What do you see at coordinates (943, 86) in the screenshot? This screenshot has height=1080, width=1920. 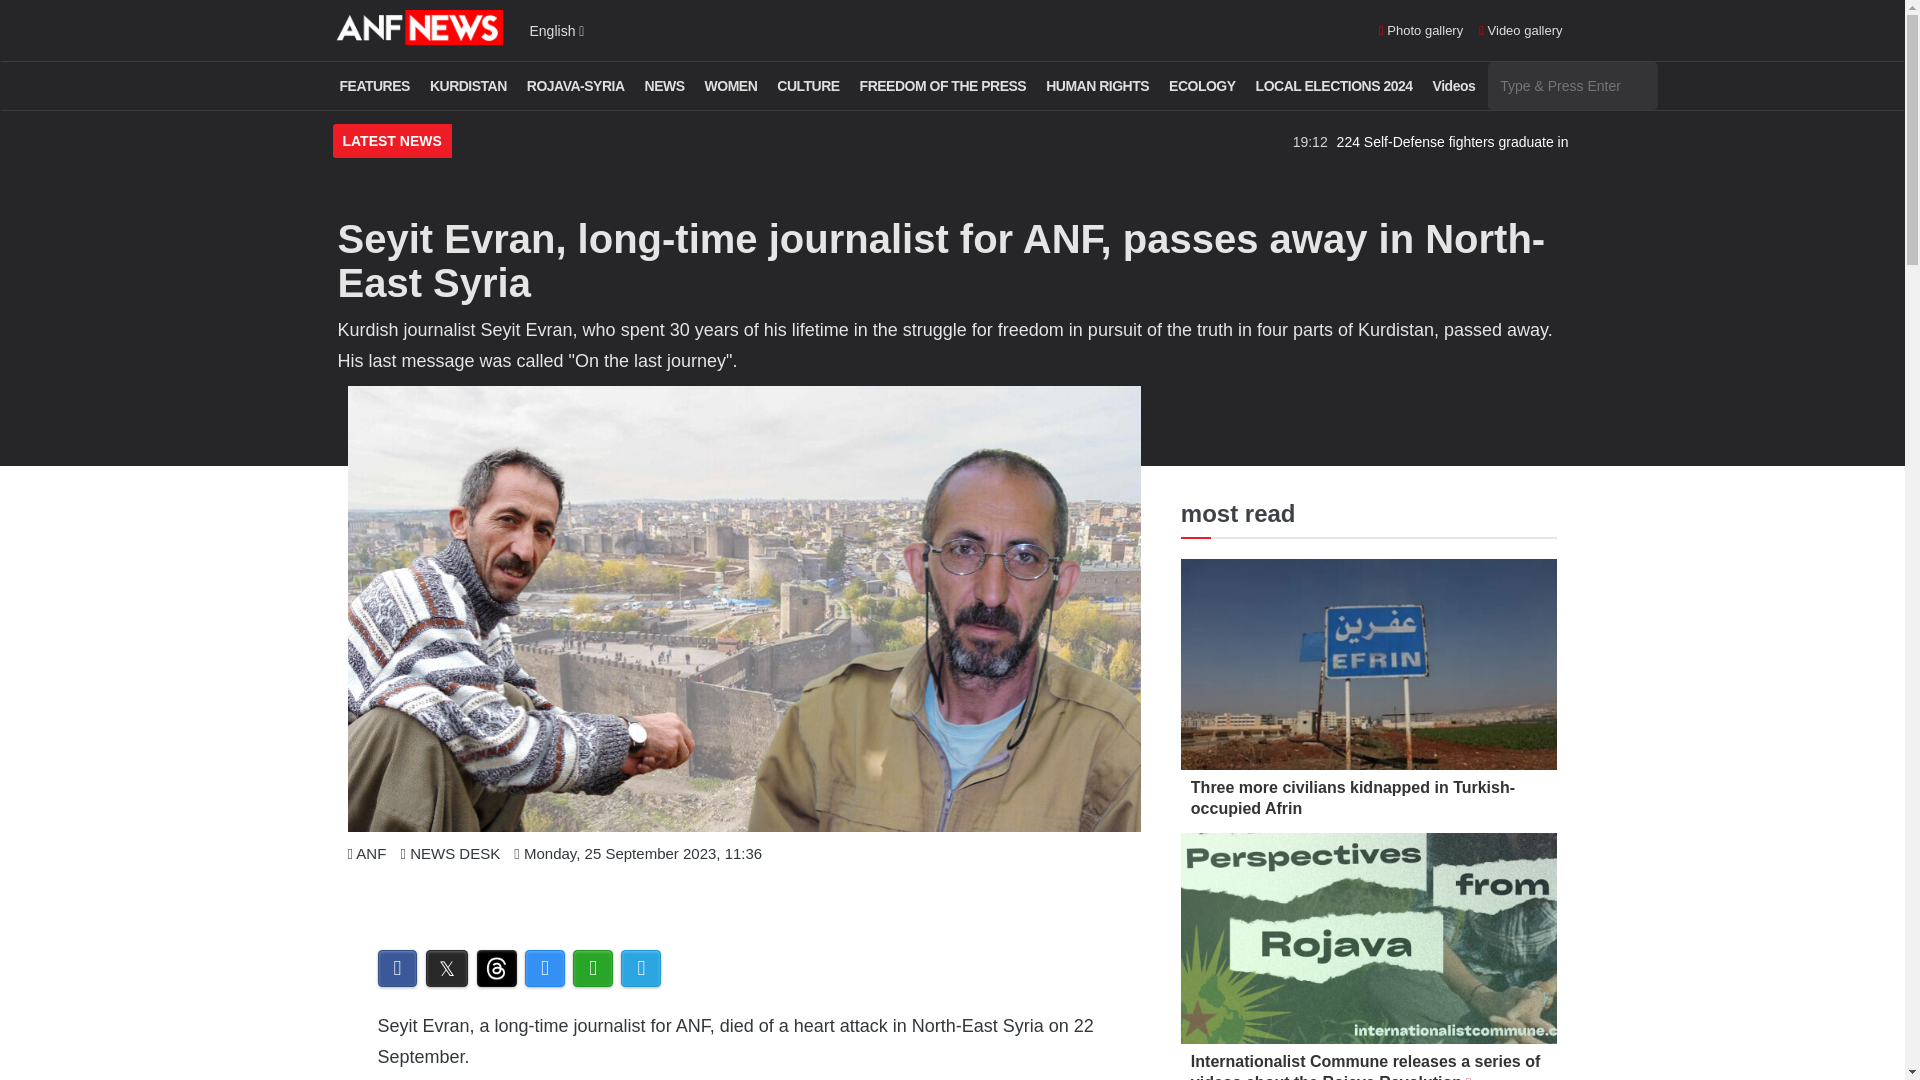 I see `FREEDOM OF THE PRESS` at bounding box center [943, 86].